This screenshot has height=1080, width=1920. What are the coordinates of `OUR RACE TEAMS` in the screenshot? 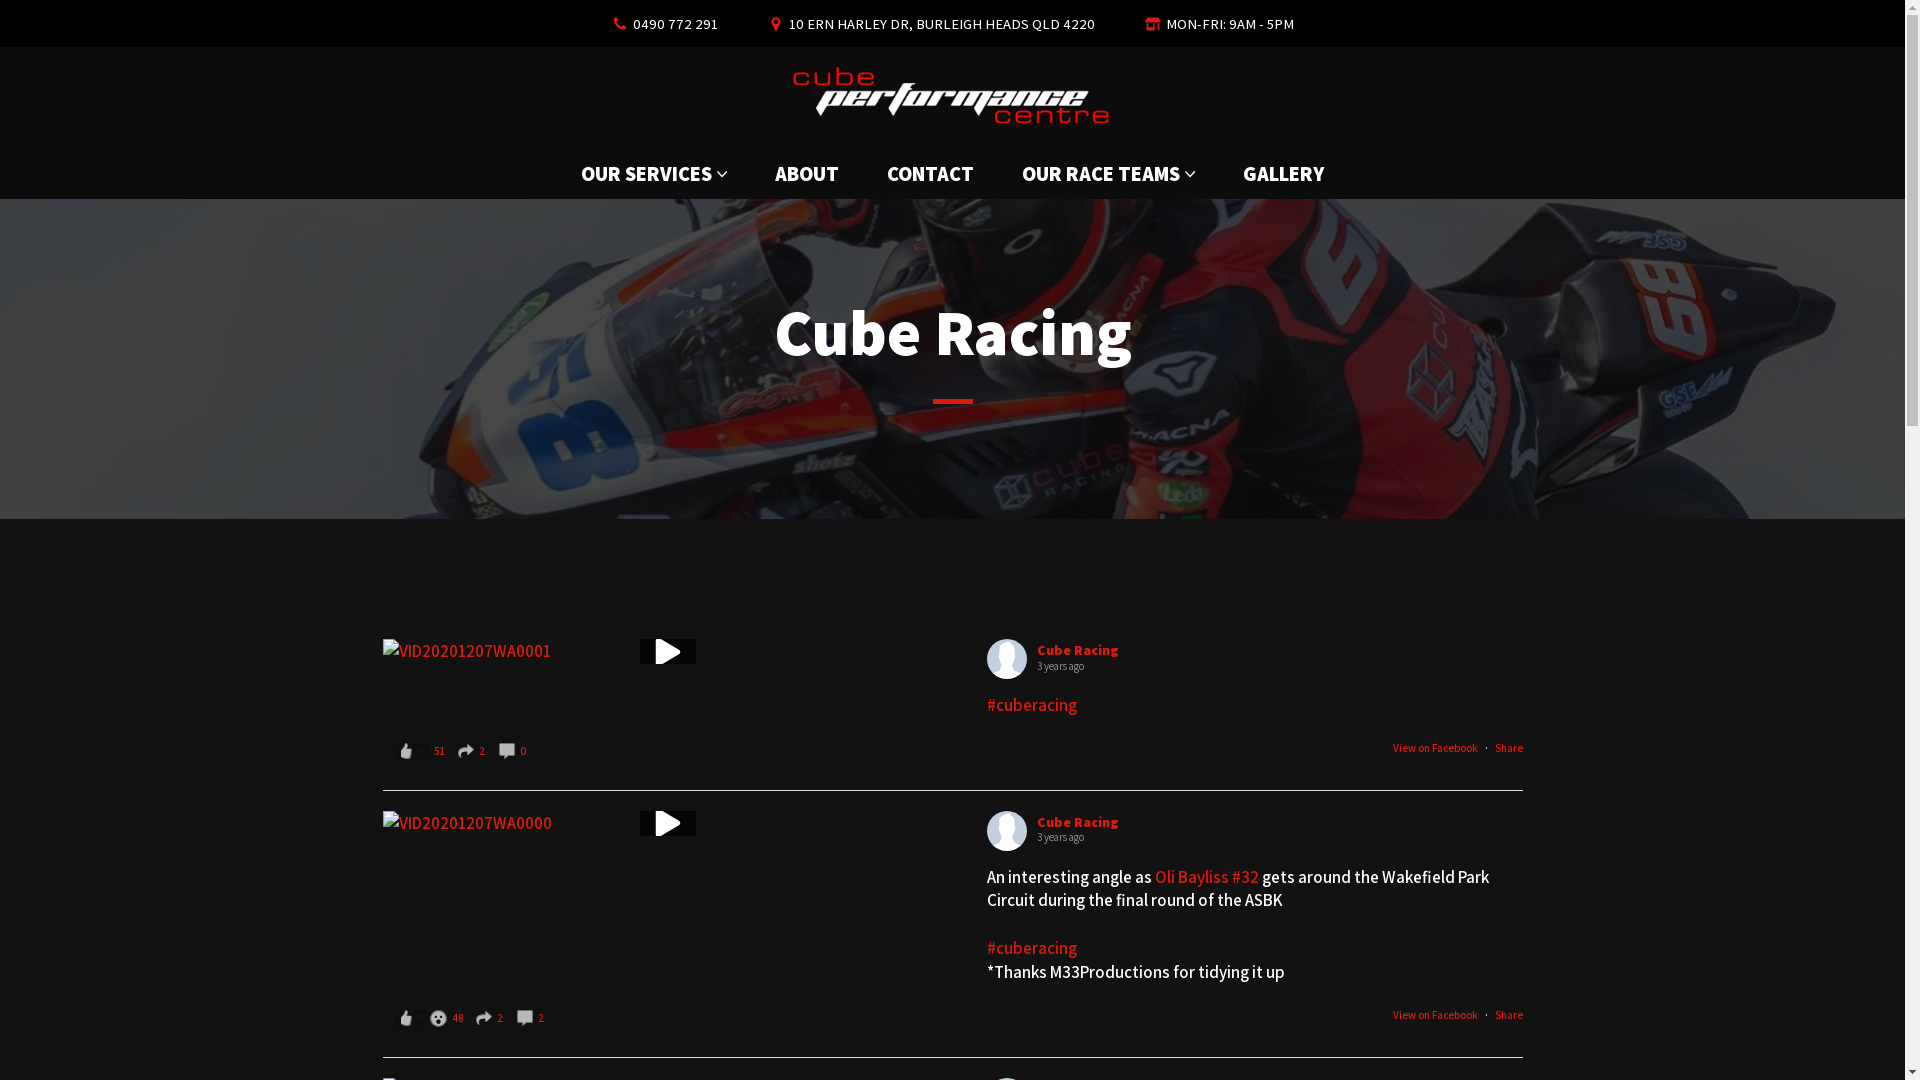 It's located at (1101, 174).